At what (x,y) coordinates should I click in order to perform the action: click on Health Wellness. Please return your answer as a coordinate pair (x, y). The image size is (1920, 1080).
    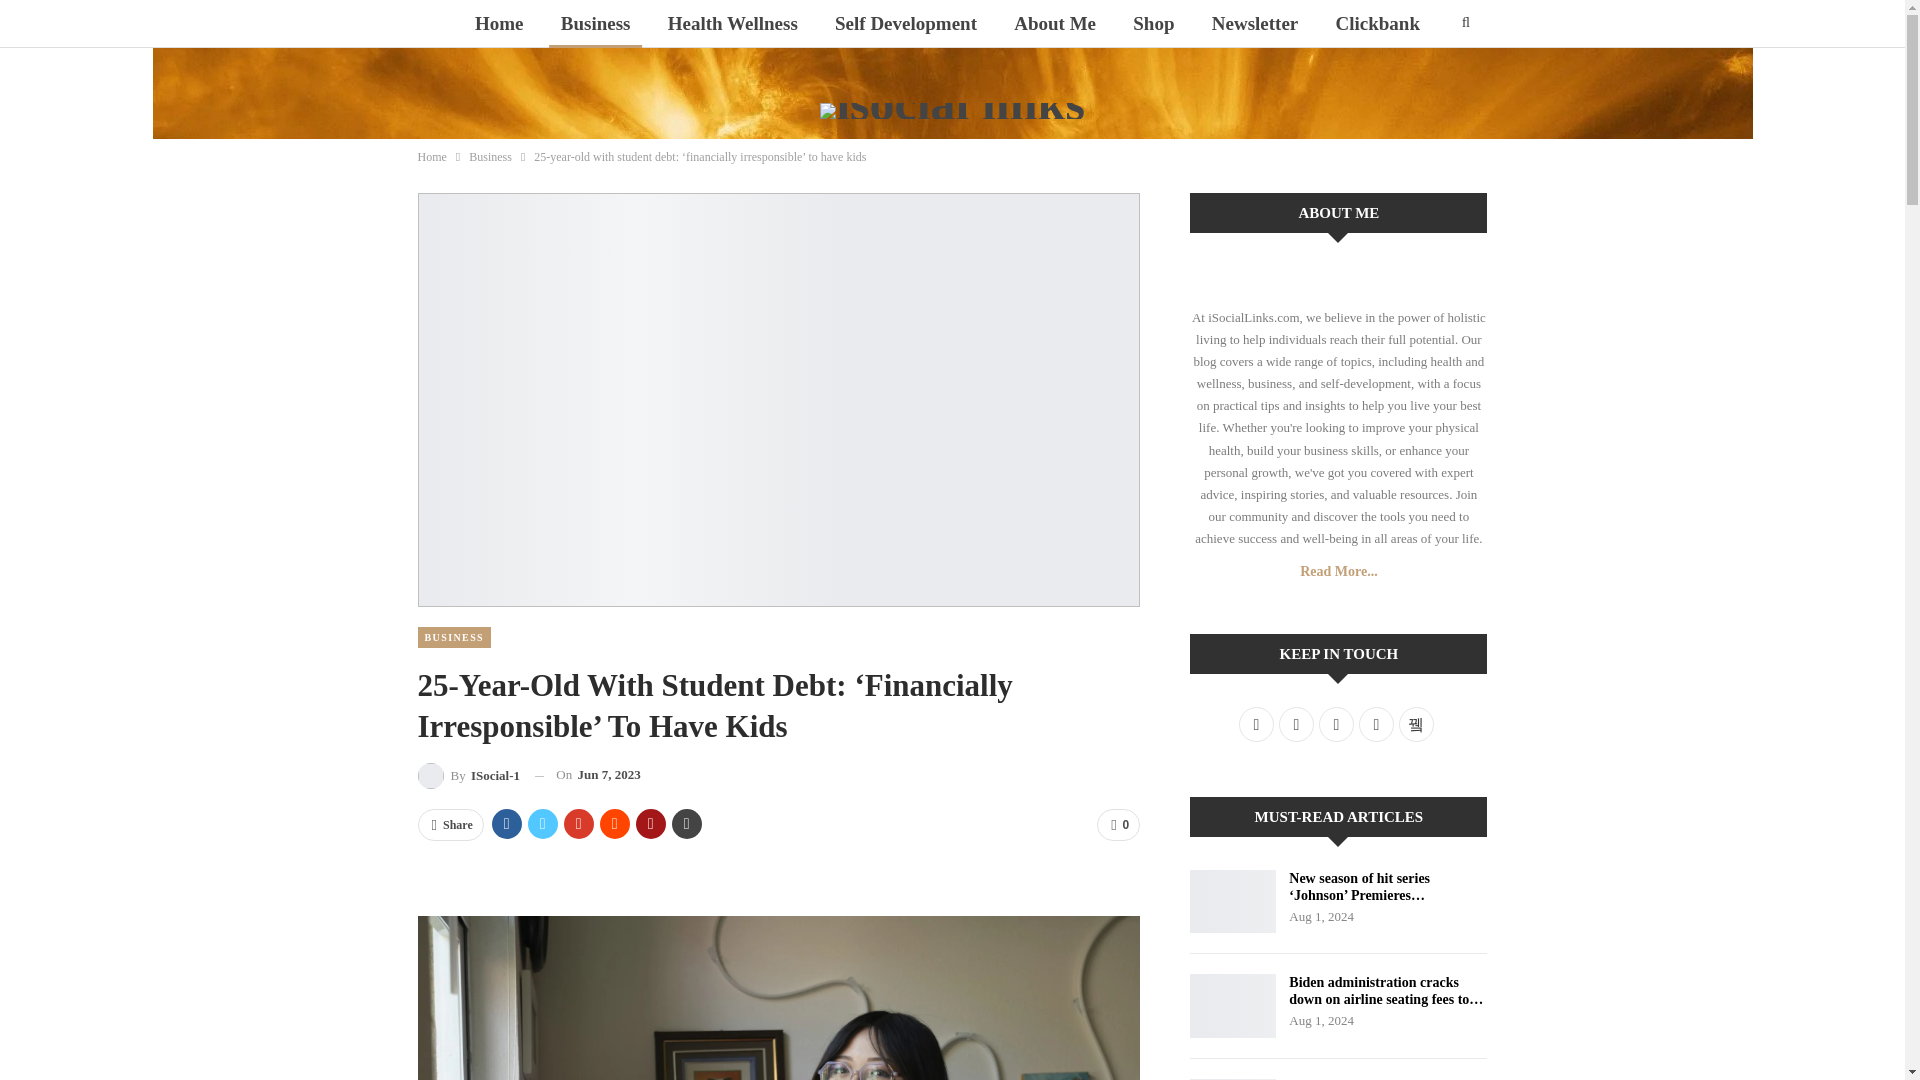
    Looking at the image, I should click on (733, 24).